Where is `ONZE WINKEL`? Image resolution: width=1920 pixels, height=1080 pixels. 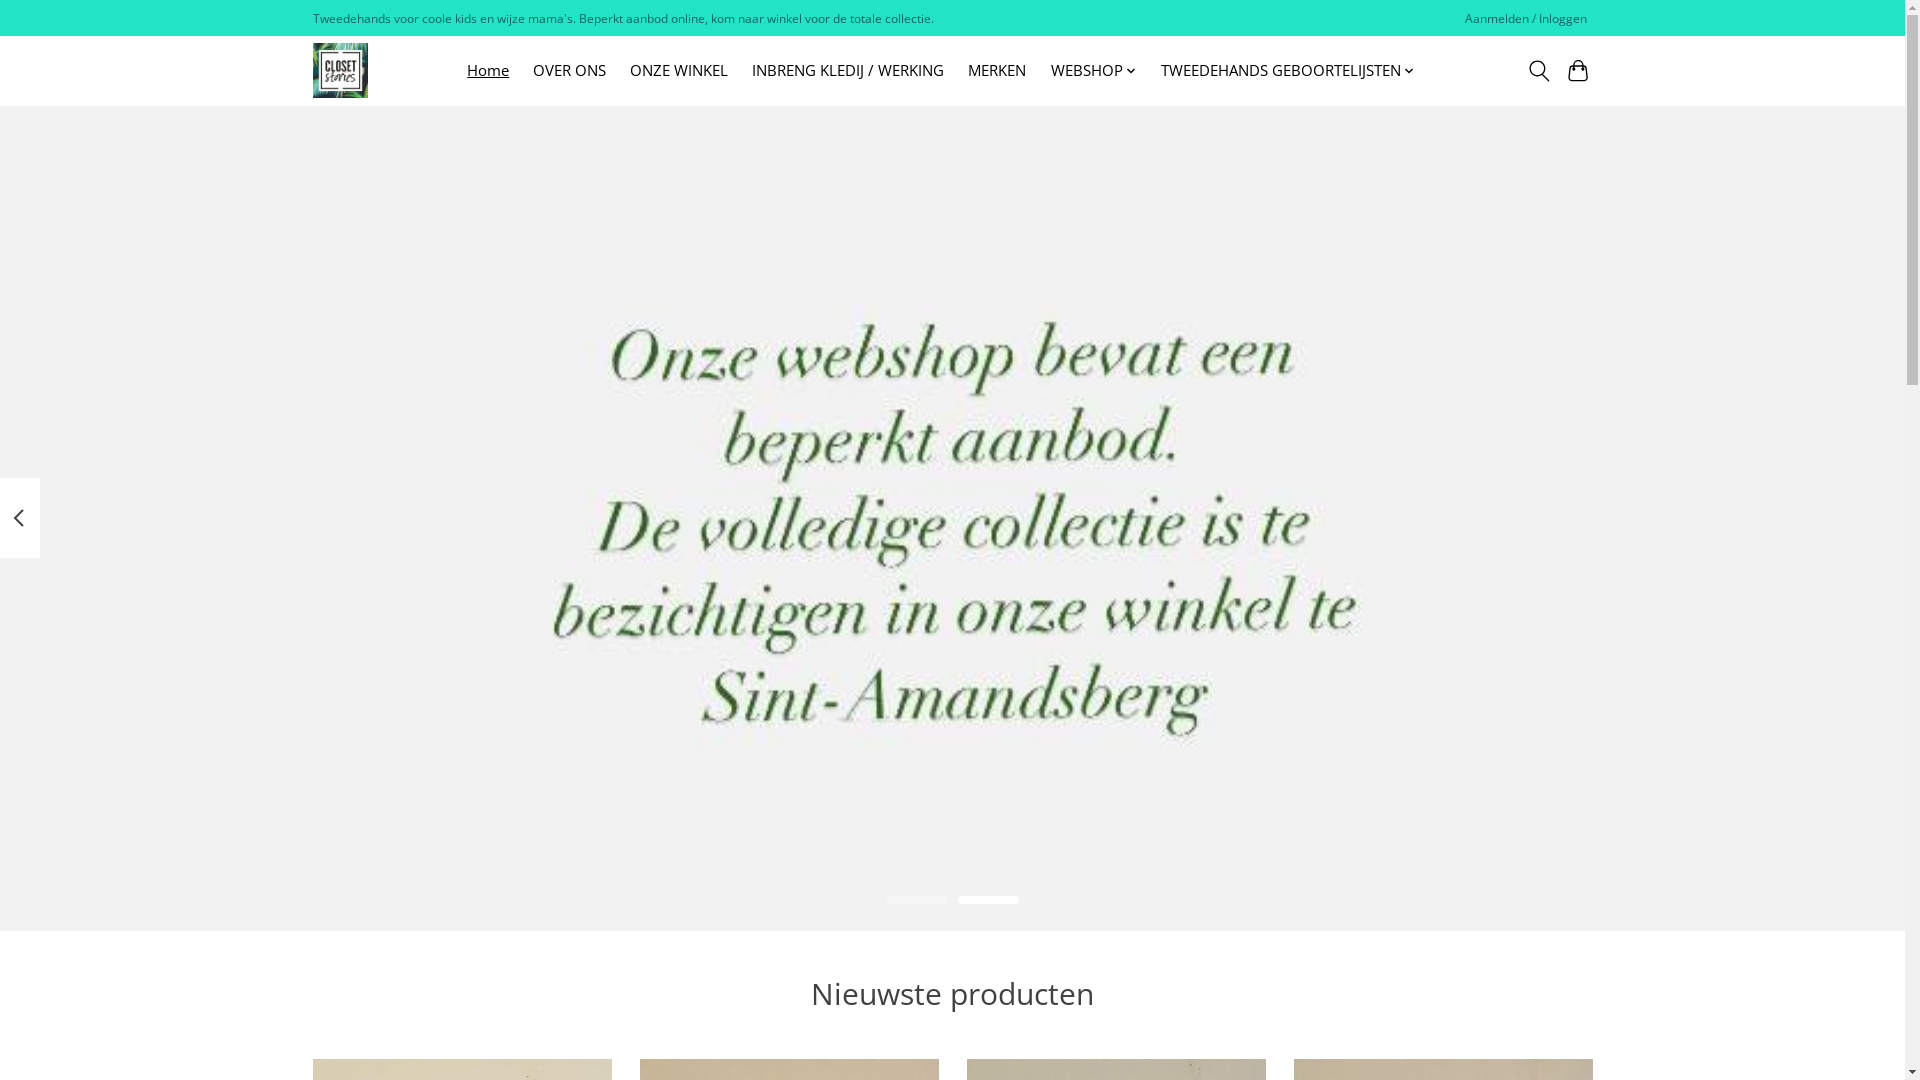
ONZE WINKEL is located at coordinates (679, 70).